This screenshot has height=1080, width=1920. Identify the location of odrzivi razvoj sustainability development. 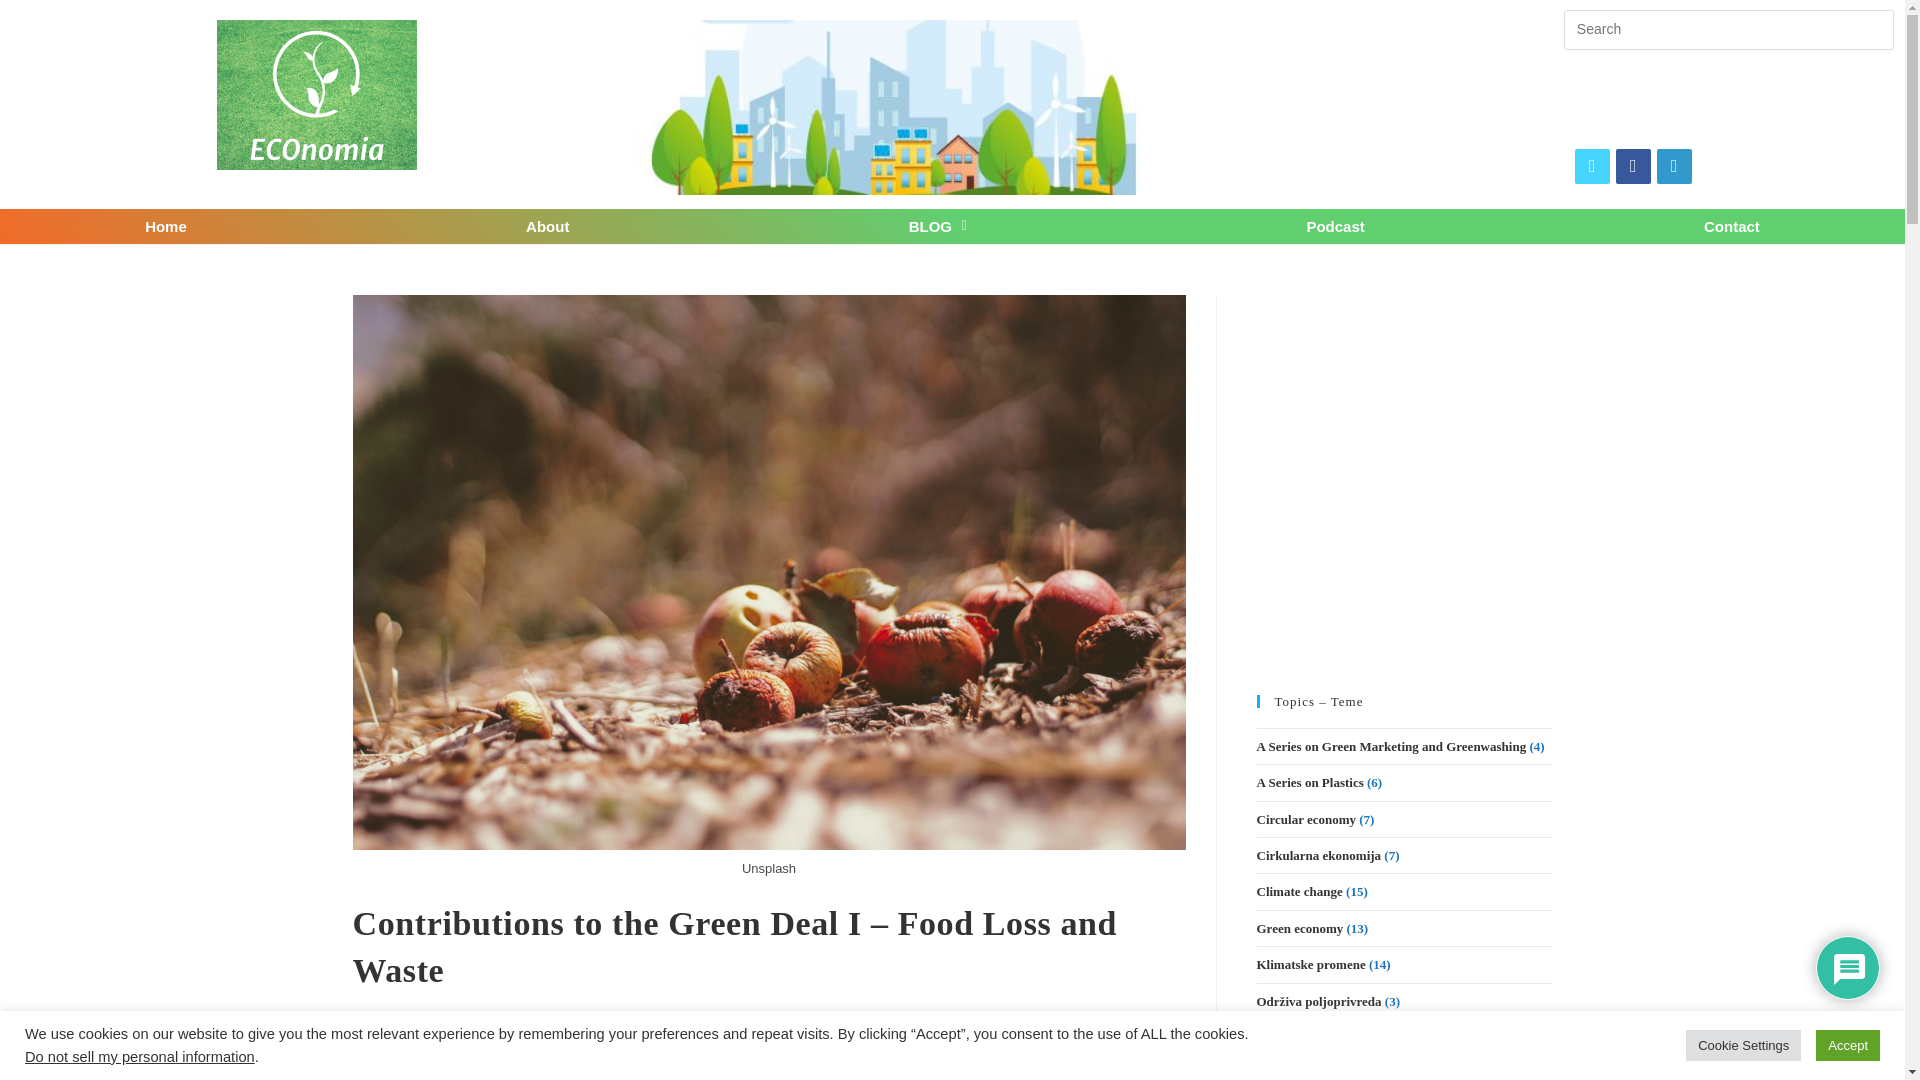
(908, 108).